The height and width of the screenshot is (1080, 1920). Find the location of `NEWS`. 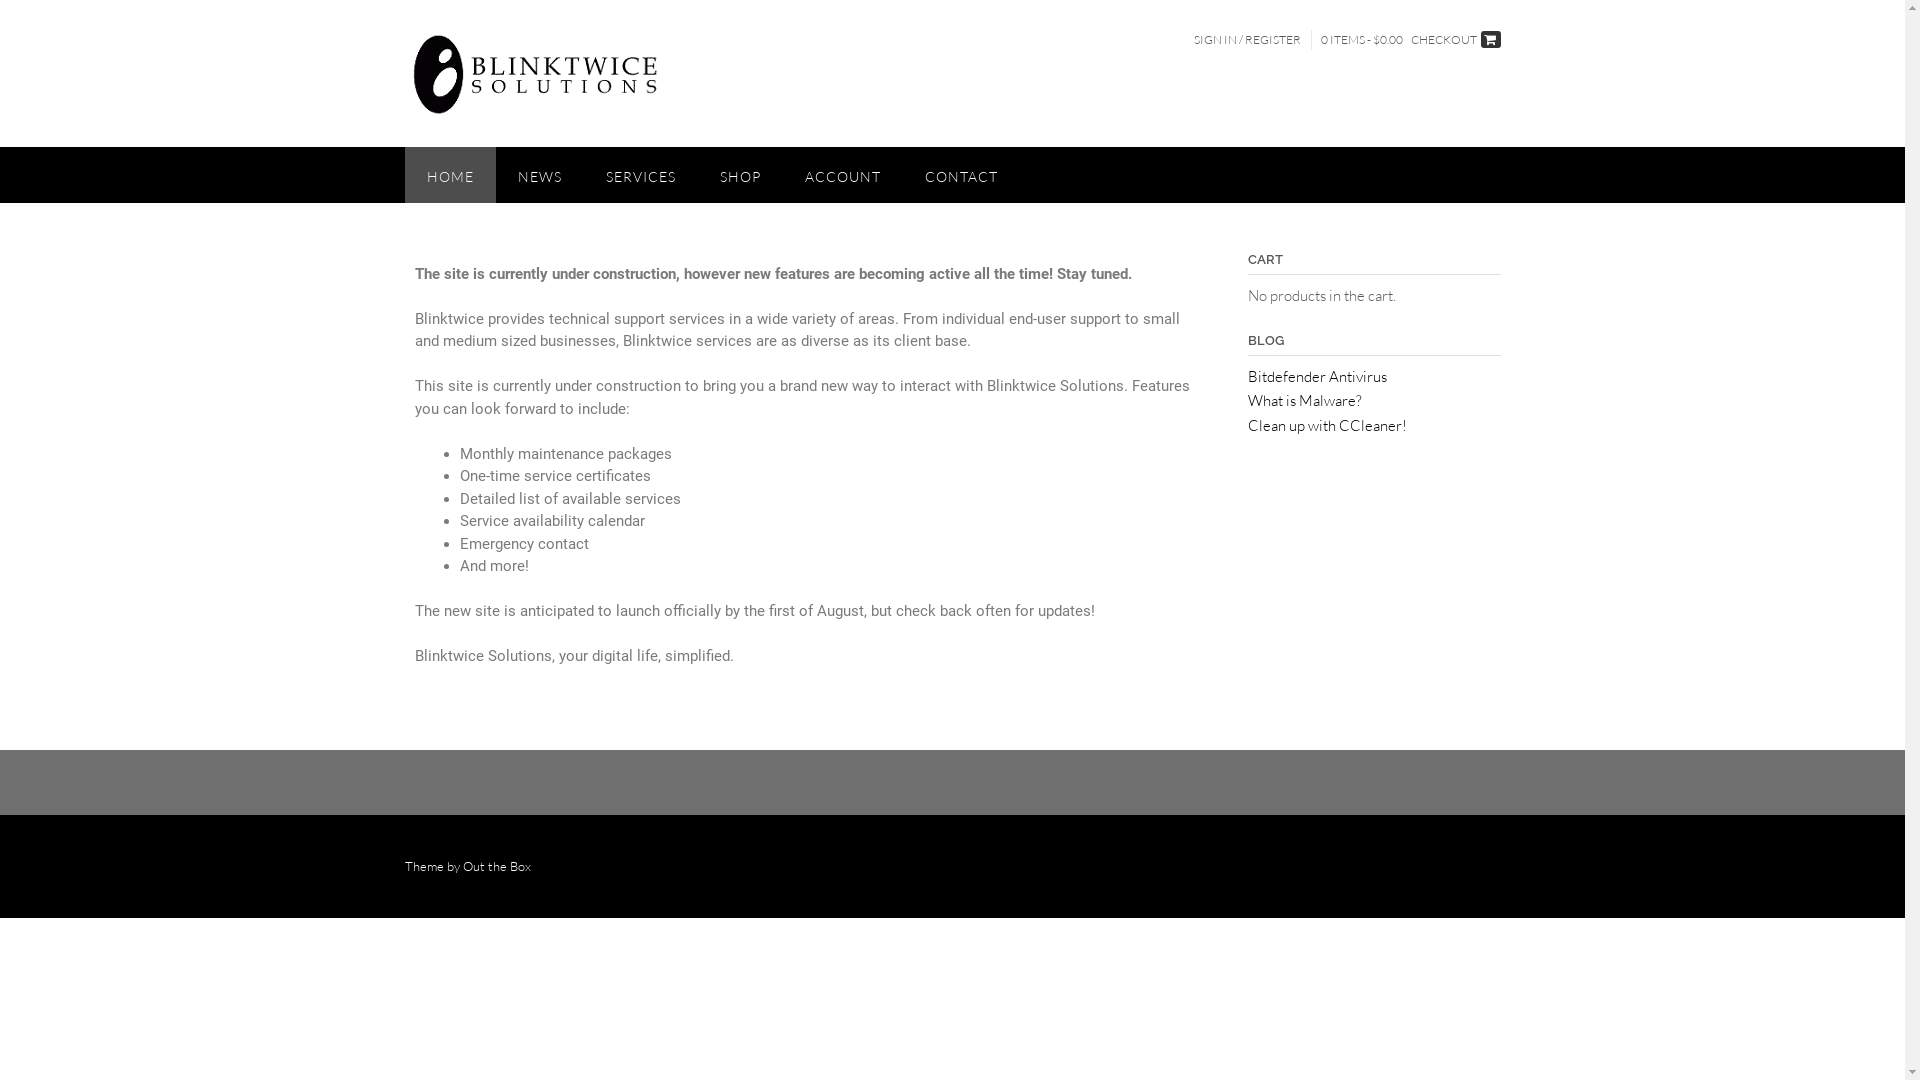

NEWS is located at coordinates (540, 175).